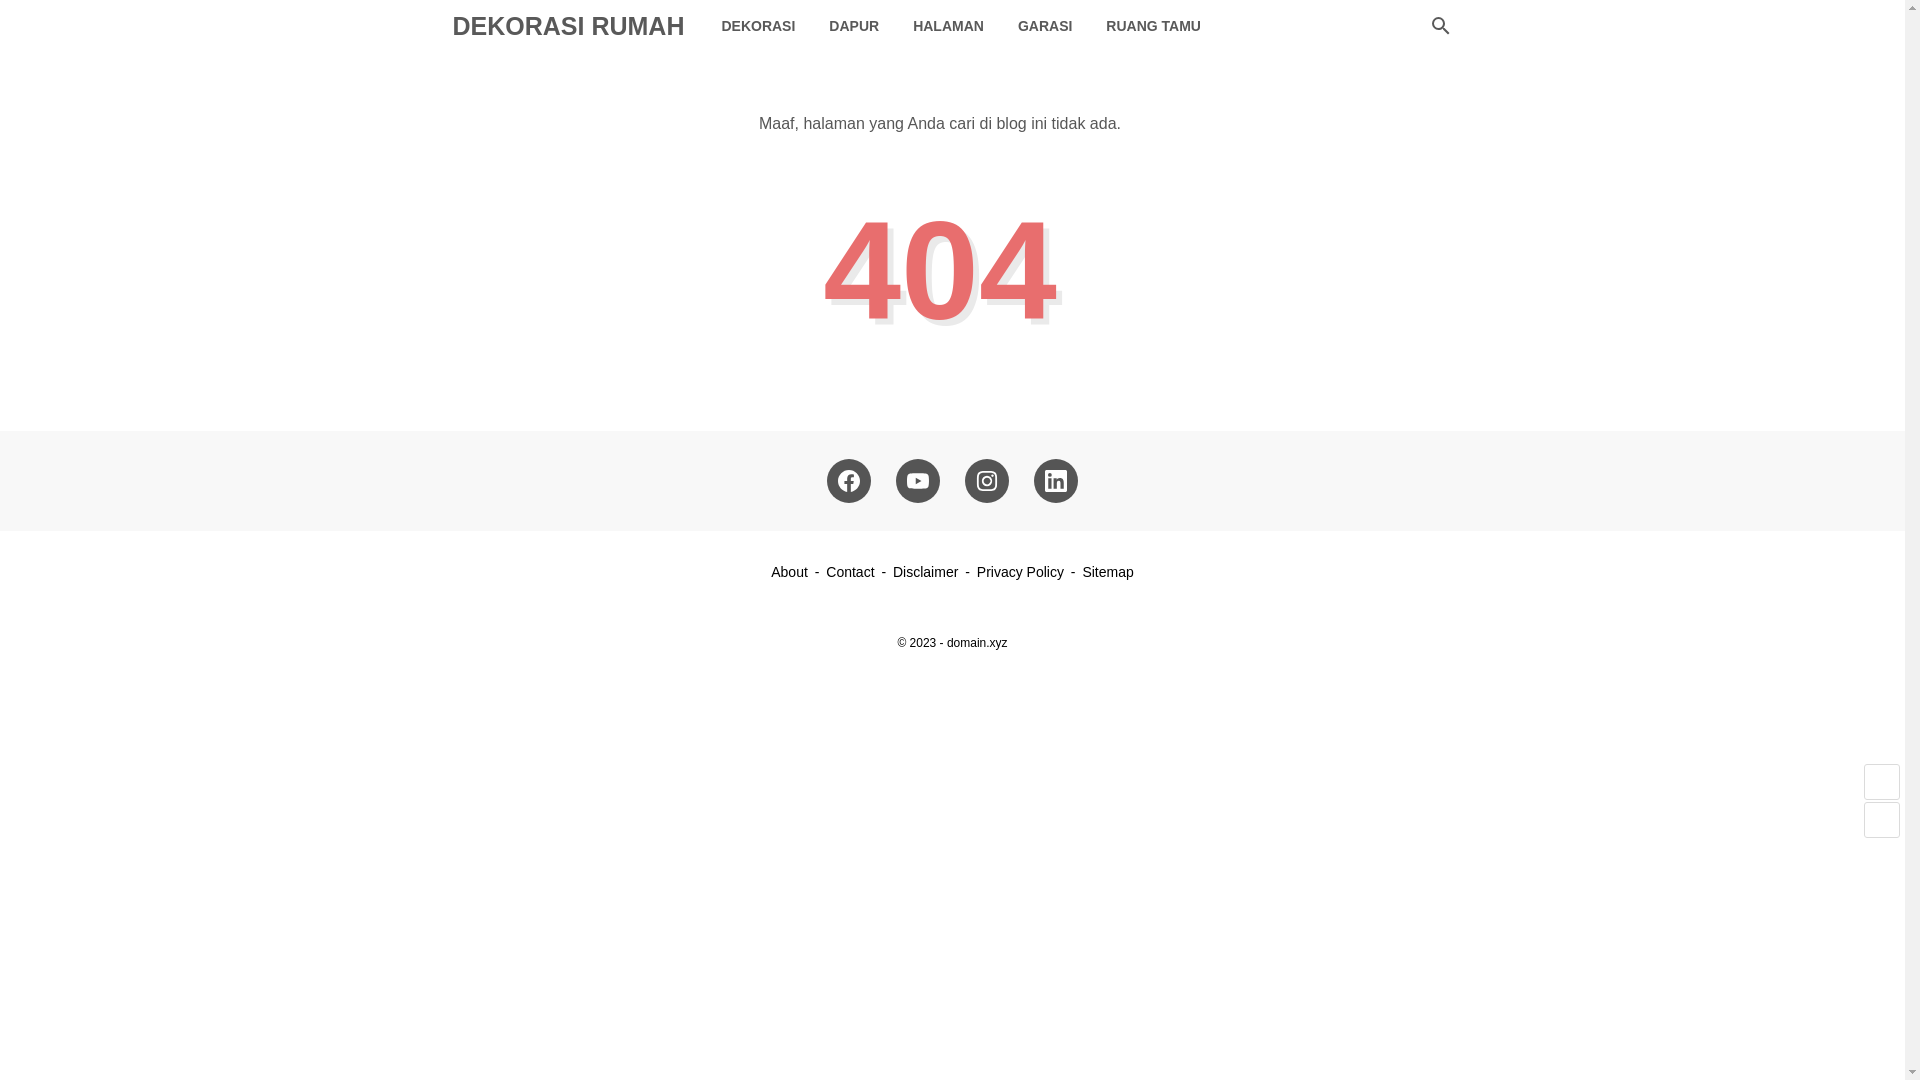  What do you see at coordinates (790, 571) in the screenshot?
I see `About` at bounding box center [790, 571].